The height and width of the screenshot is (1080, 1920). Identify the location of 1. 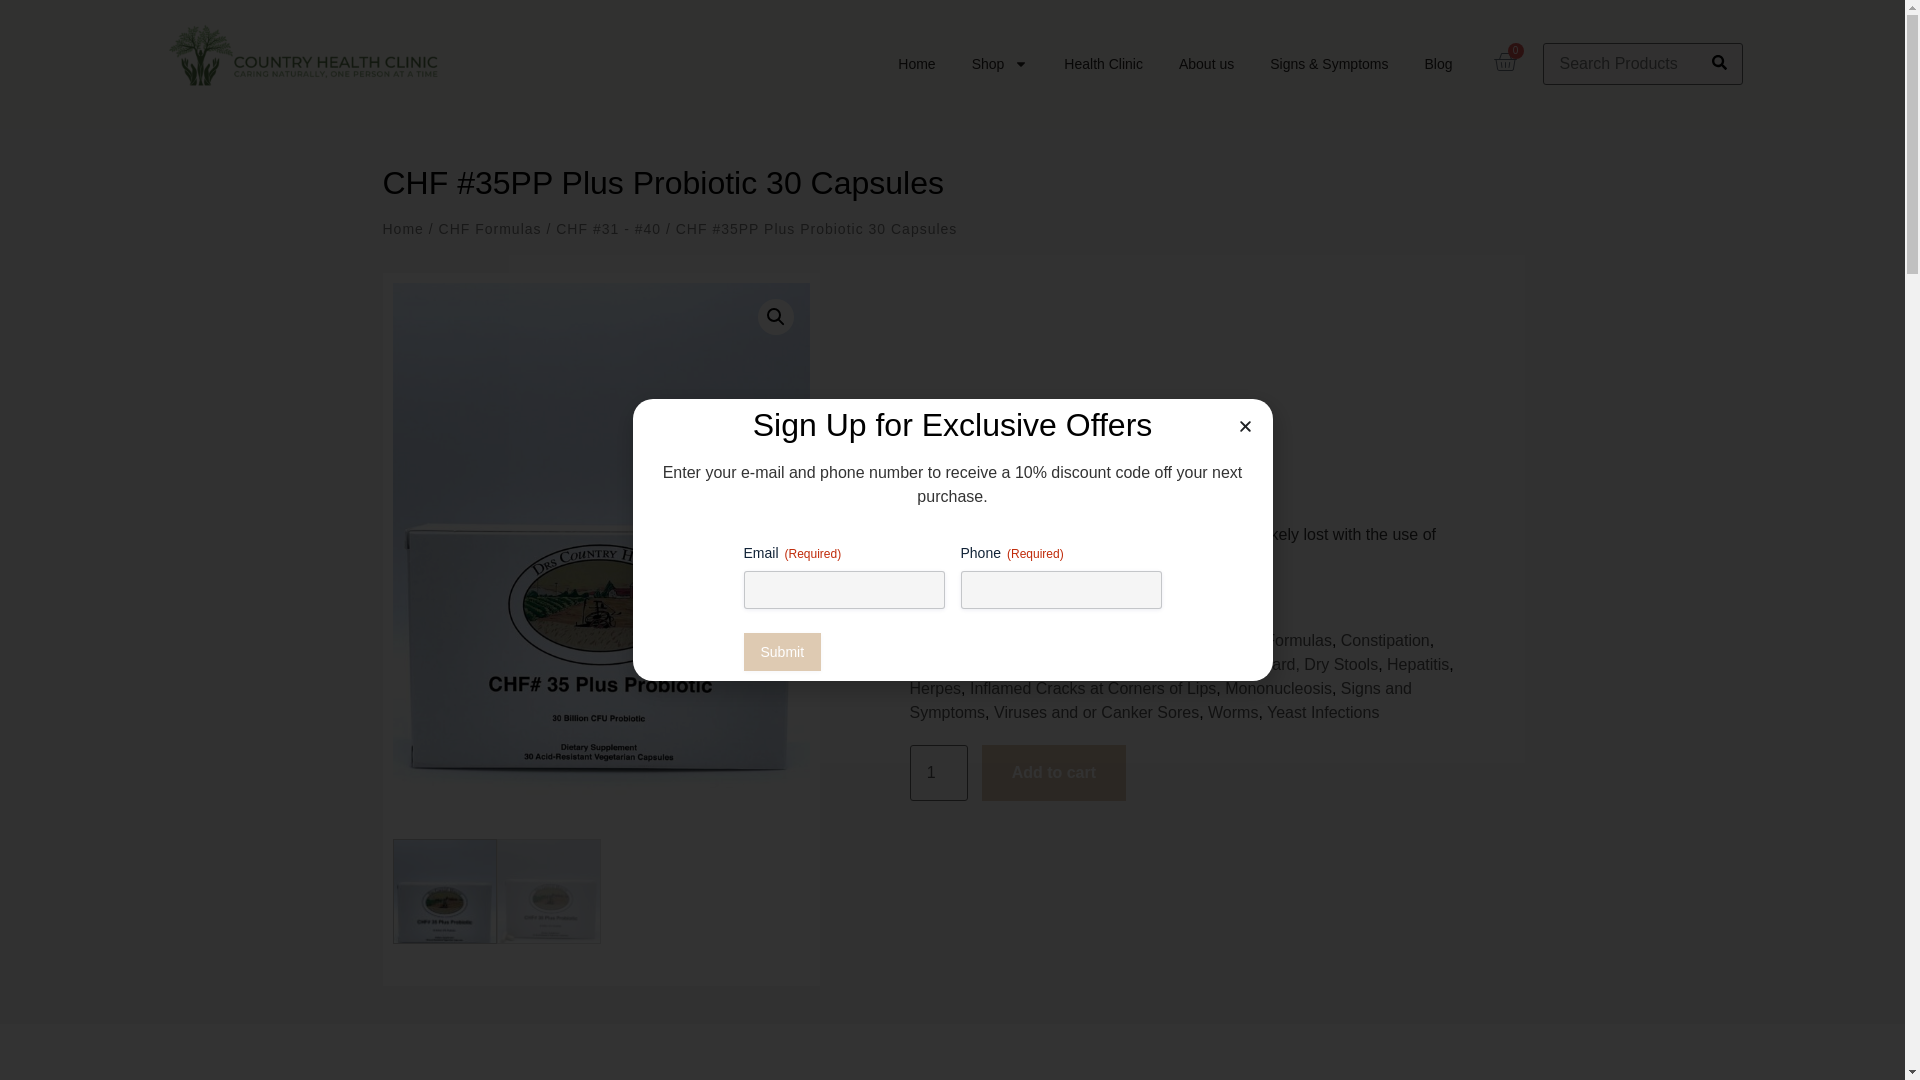
(938, 773).